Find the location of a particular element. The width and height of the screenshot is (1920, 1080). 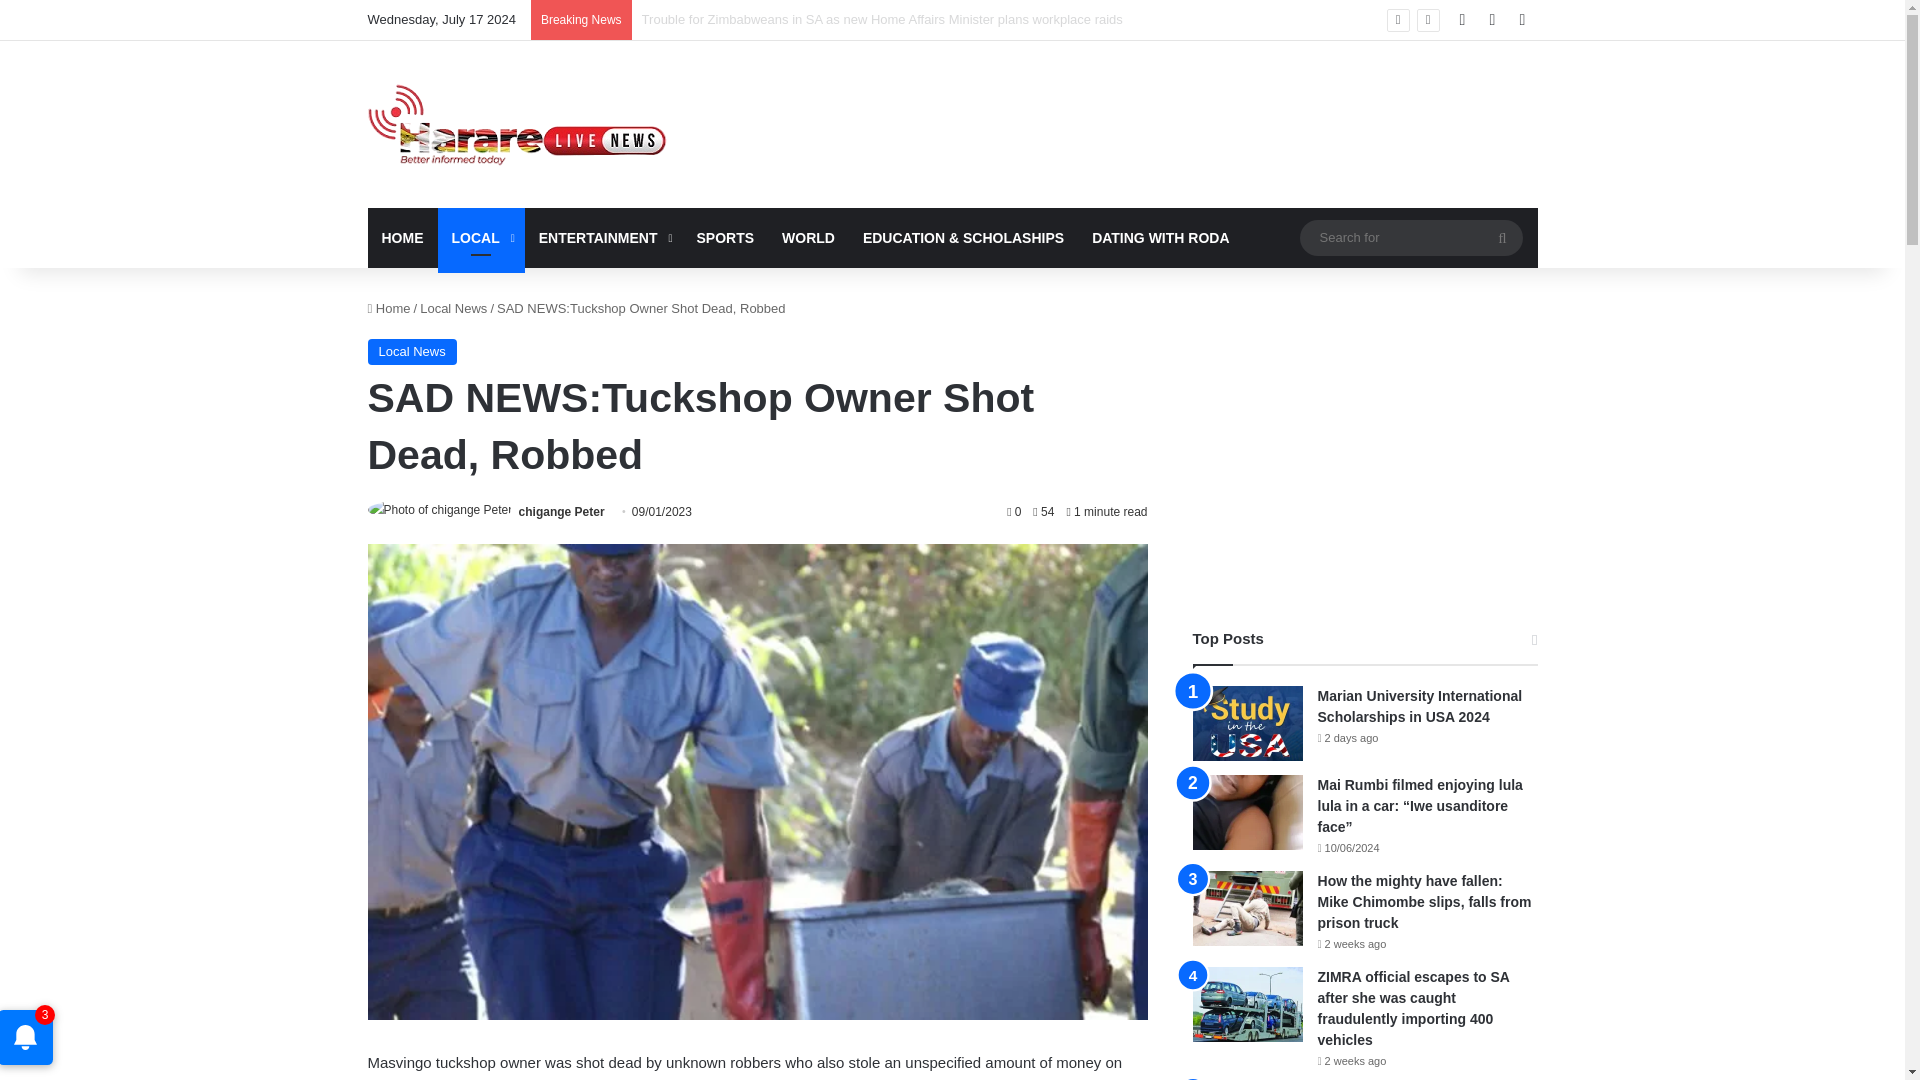

DATING WITH RODA is located at coordinates (1160, 238).